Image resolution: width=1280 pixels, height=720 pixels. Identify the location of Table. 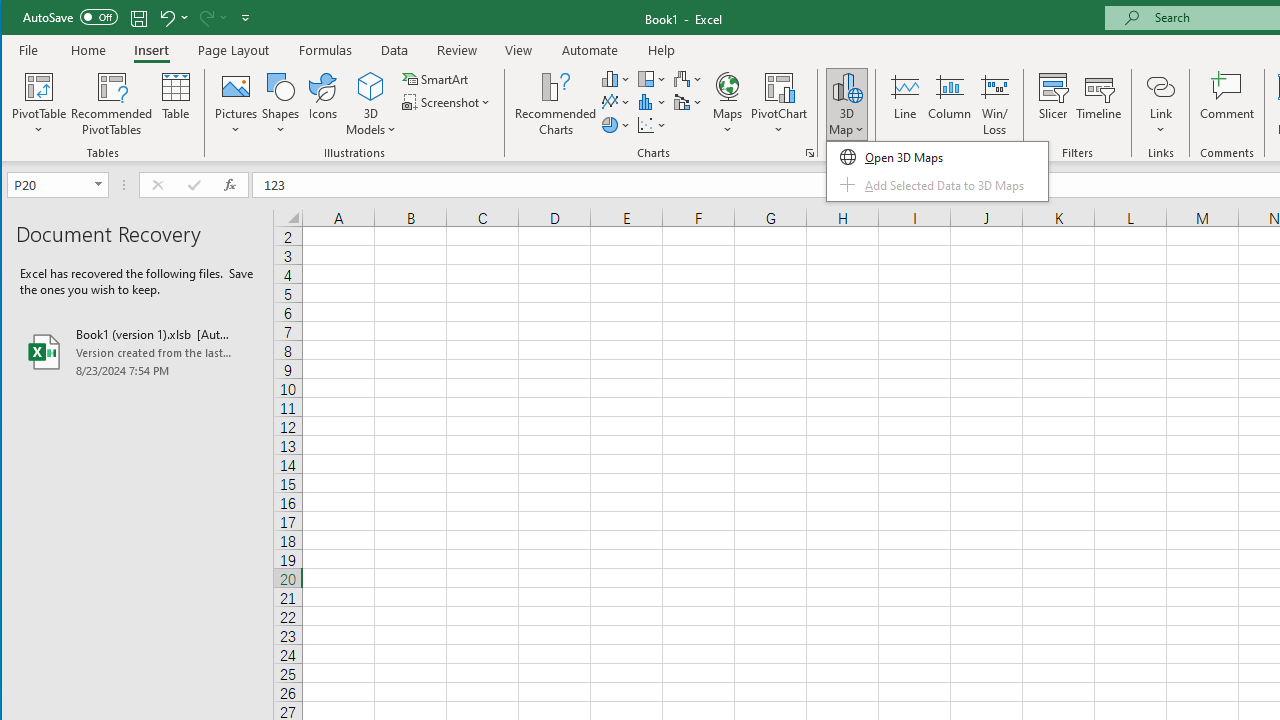
(176, 104).